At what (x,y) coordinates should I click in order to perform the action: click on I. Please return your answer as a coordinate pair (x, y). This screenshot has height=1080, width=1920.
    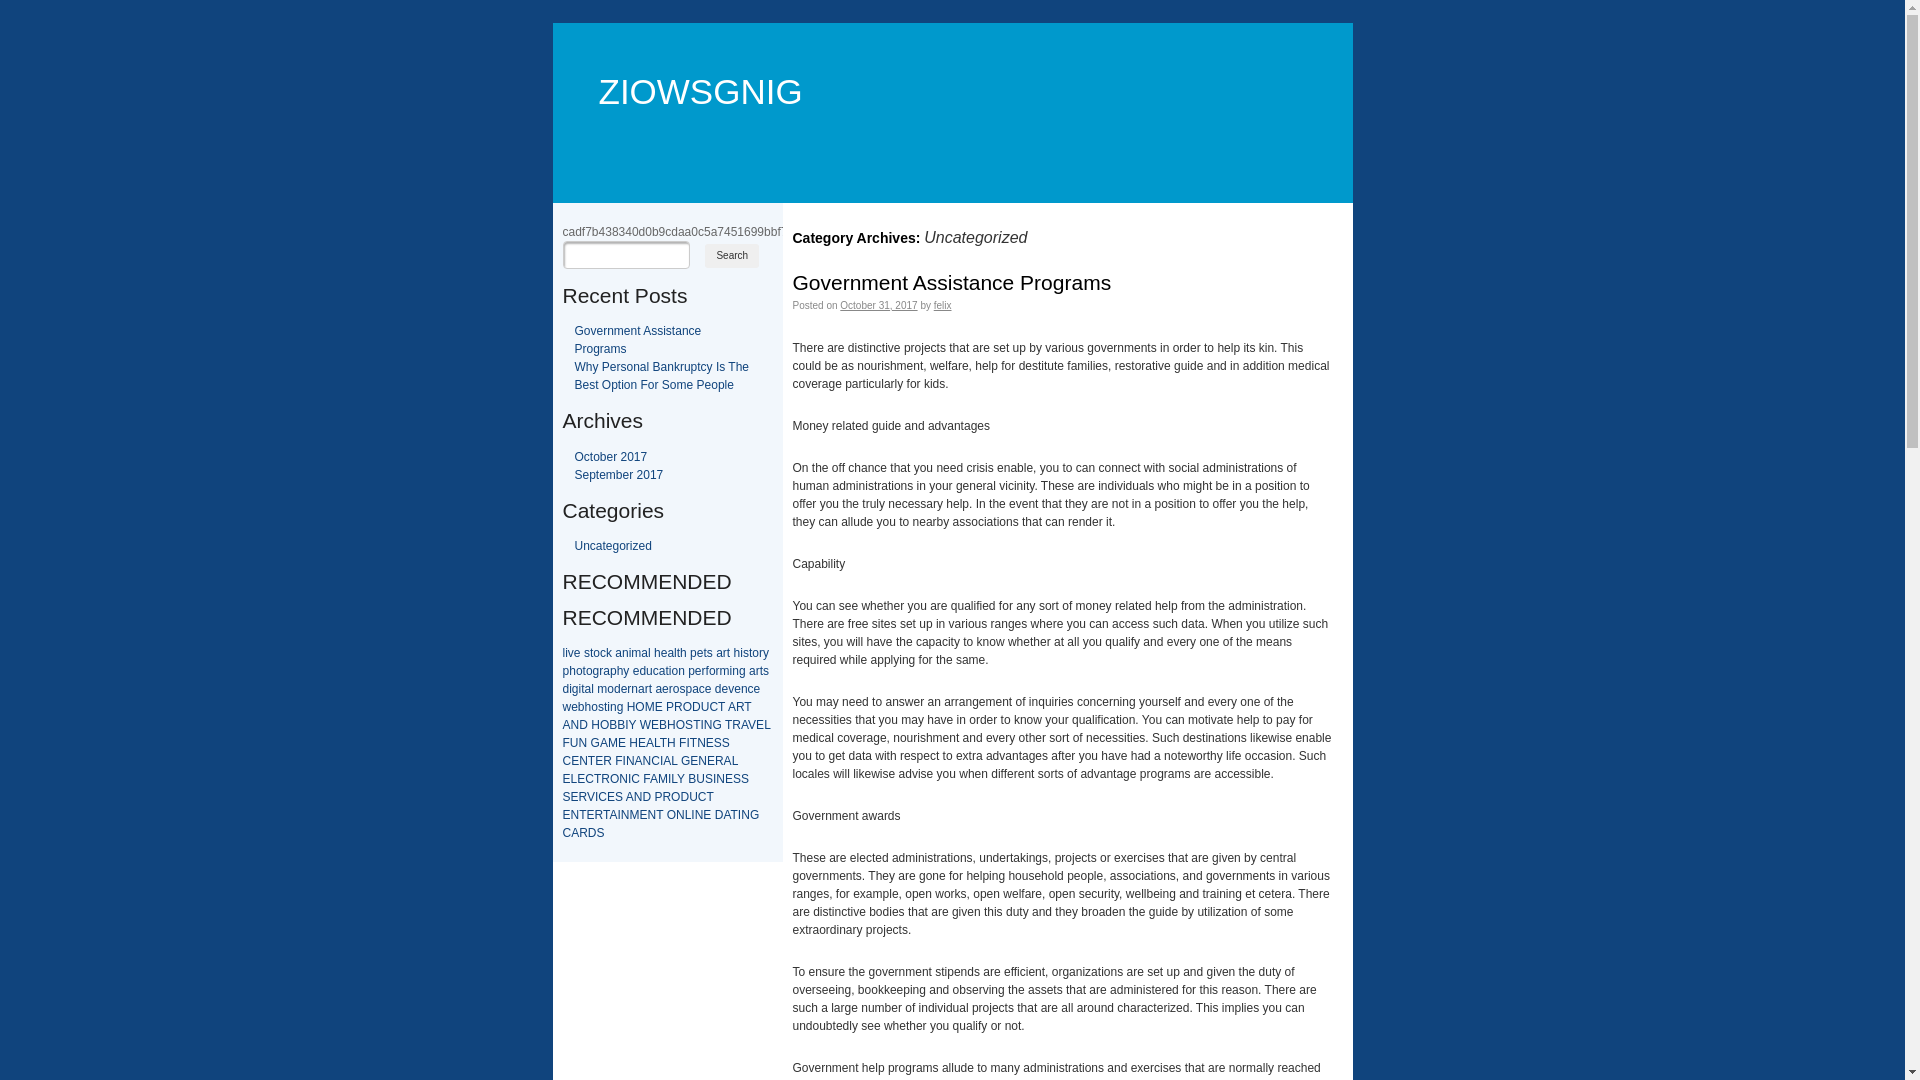
    Looking at the image, I should click on (630, 779).